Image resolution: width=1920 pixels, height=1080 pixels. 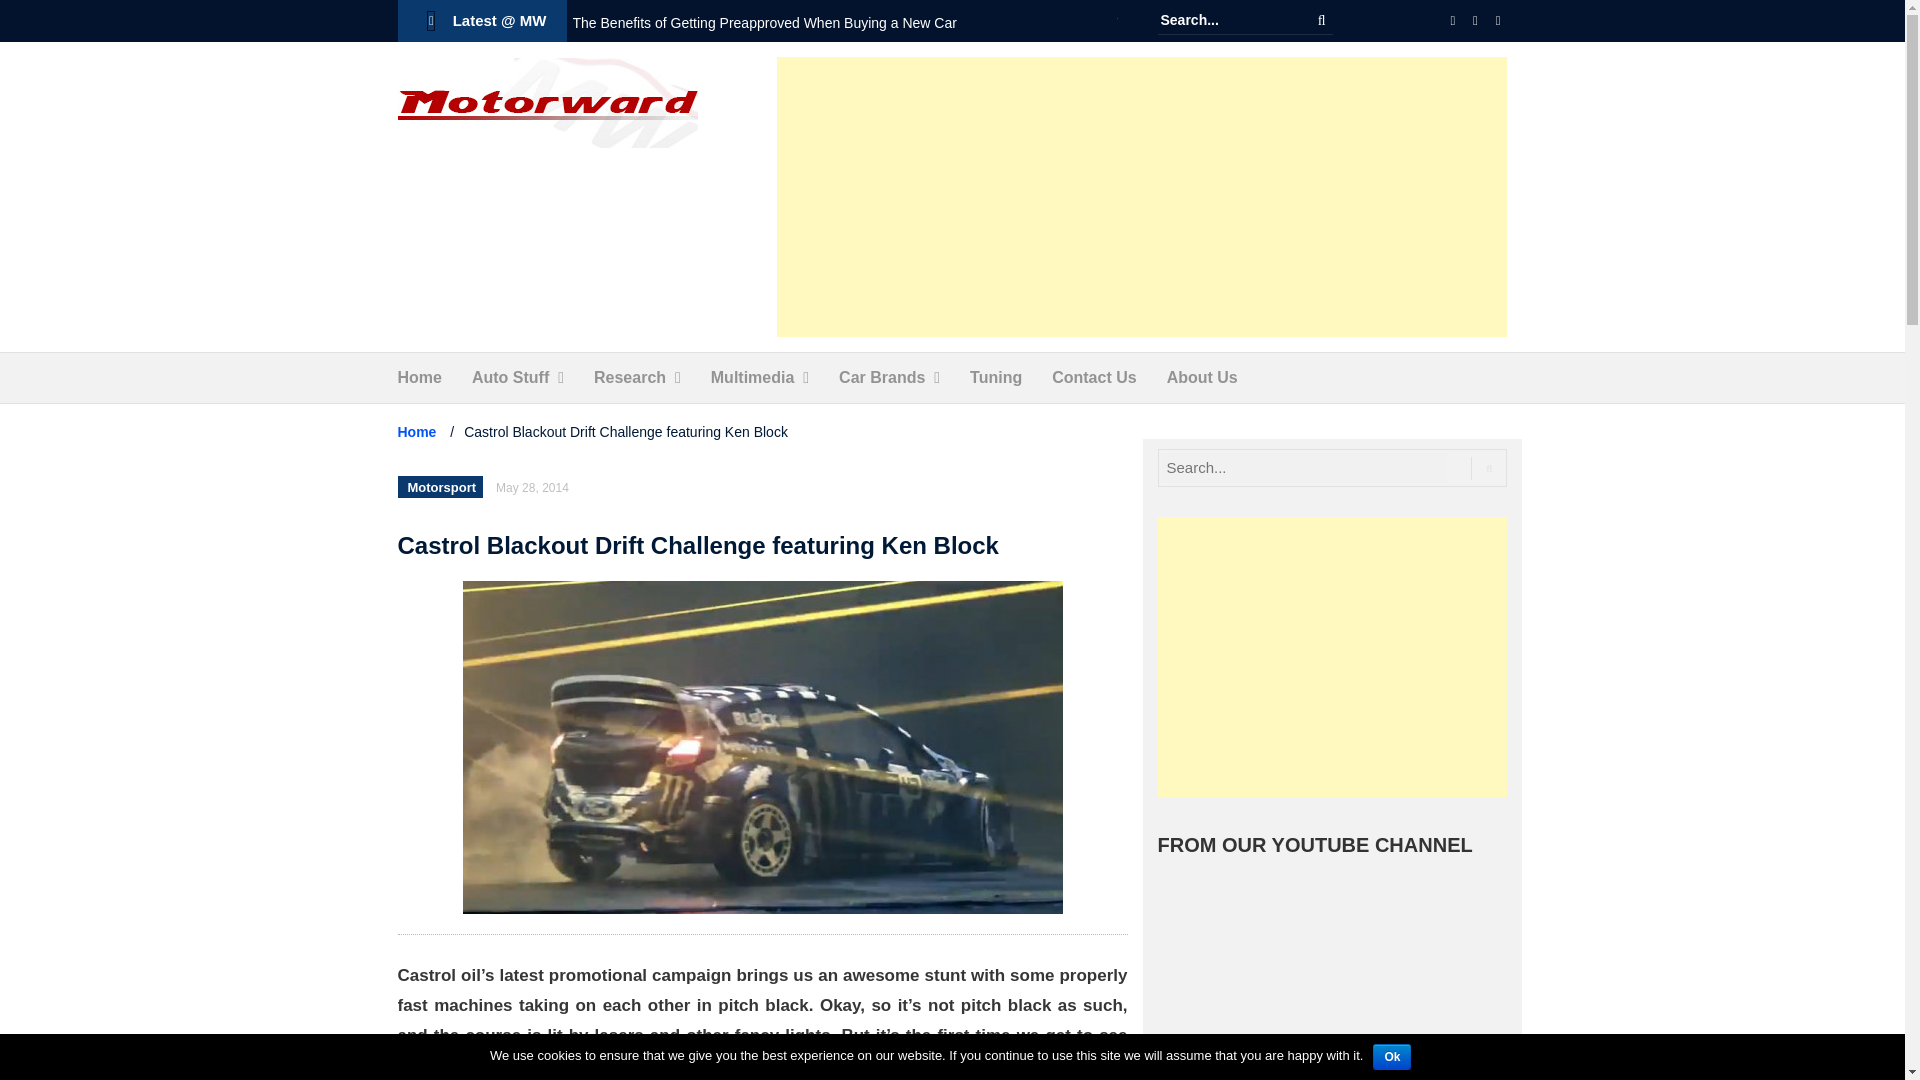 I want to click on Advertisement, so click(x=1332, y=657).